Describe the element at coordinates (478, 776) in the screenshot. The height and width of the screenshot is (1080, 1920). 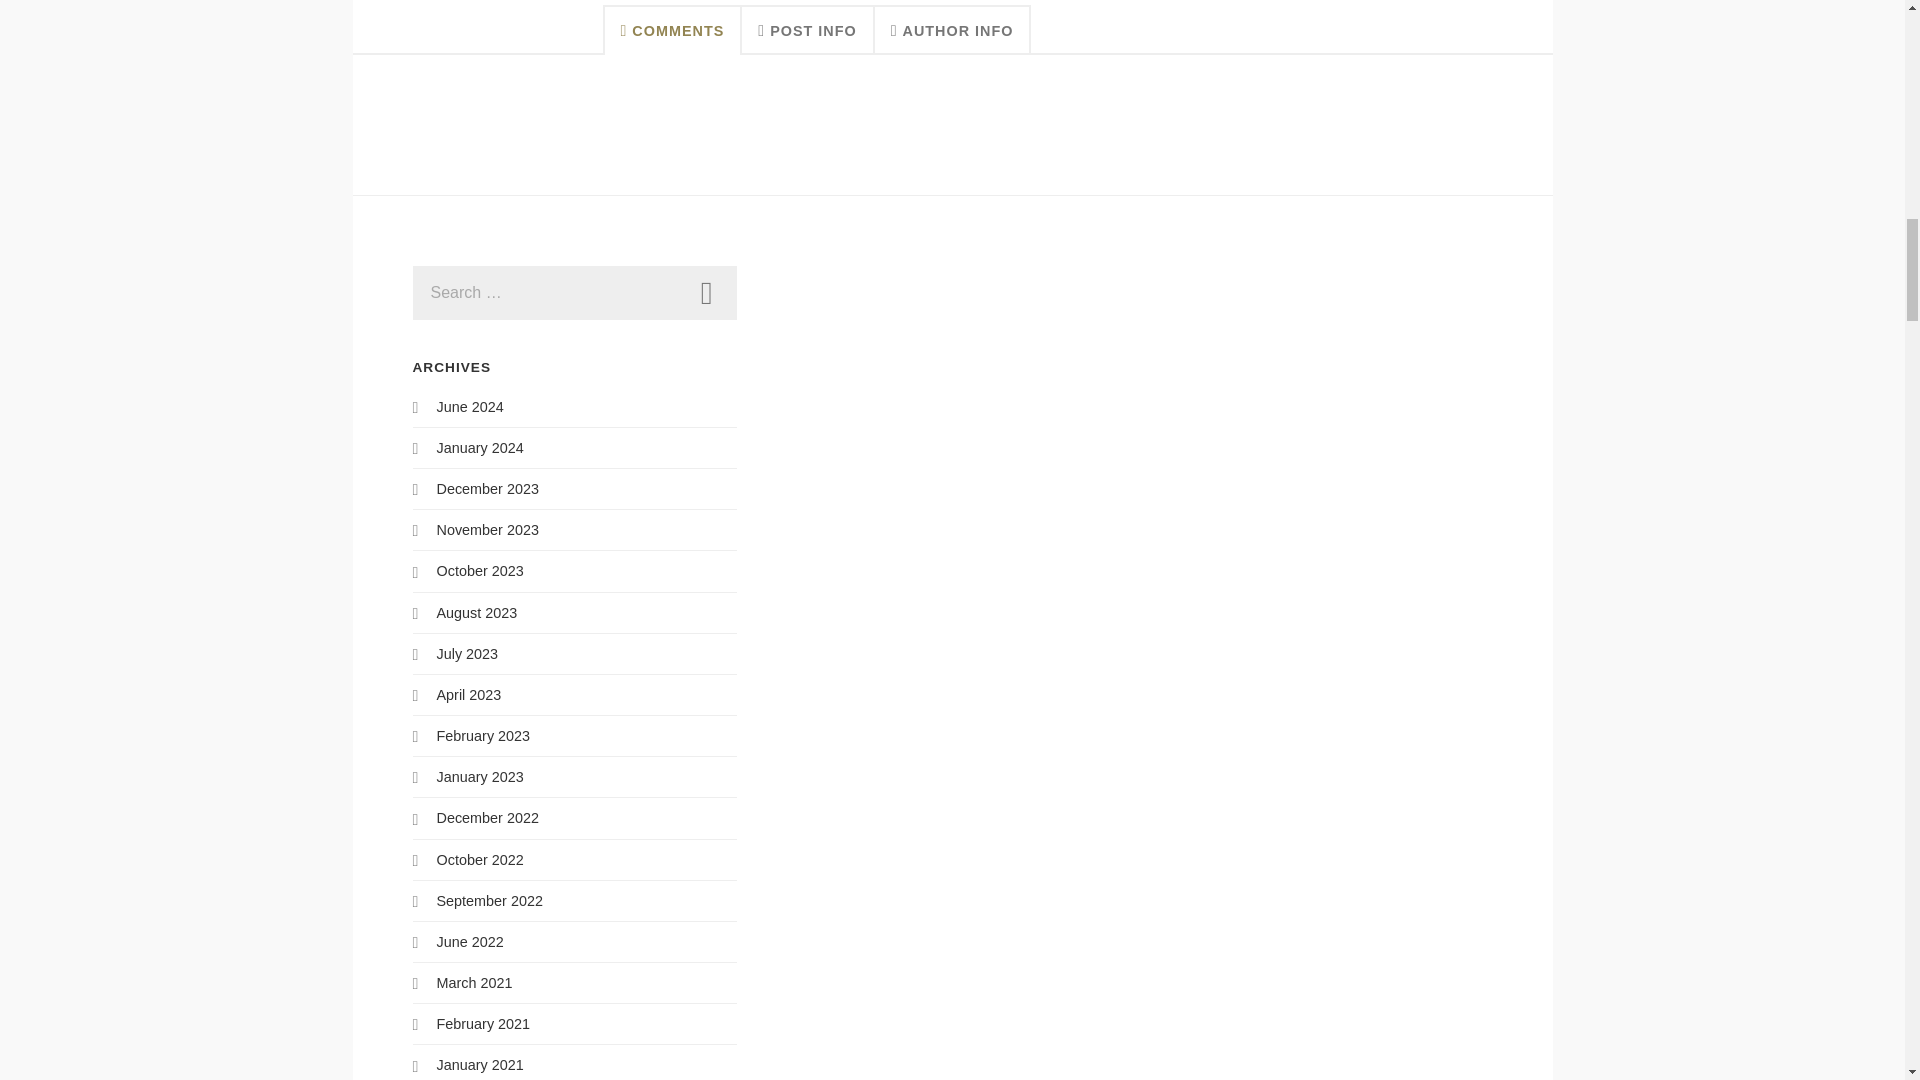
I see `January 2023` at that location.